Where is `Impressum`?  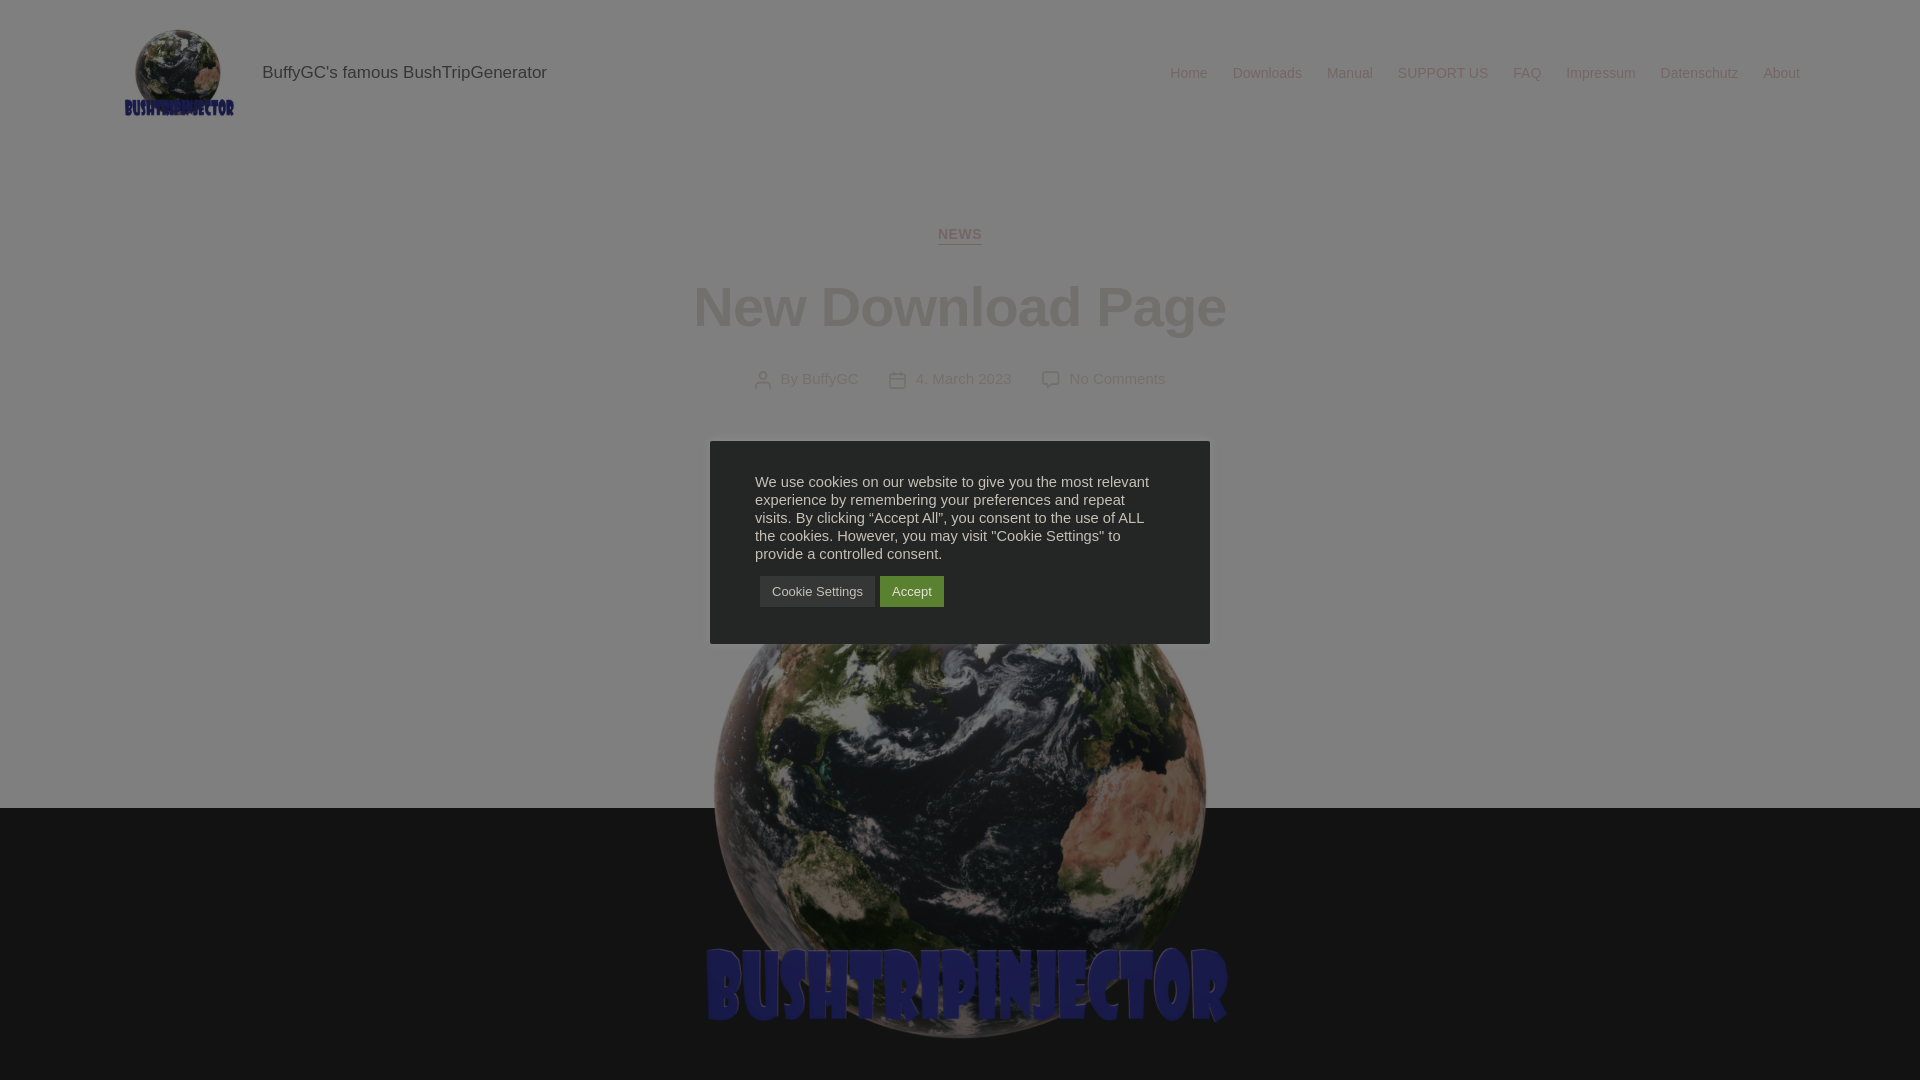 Impressum is located at coordinates (1117, 378).